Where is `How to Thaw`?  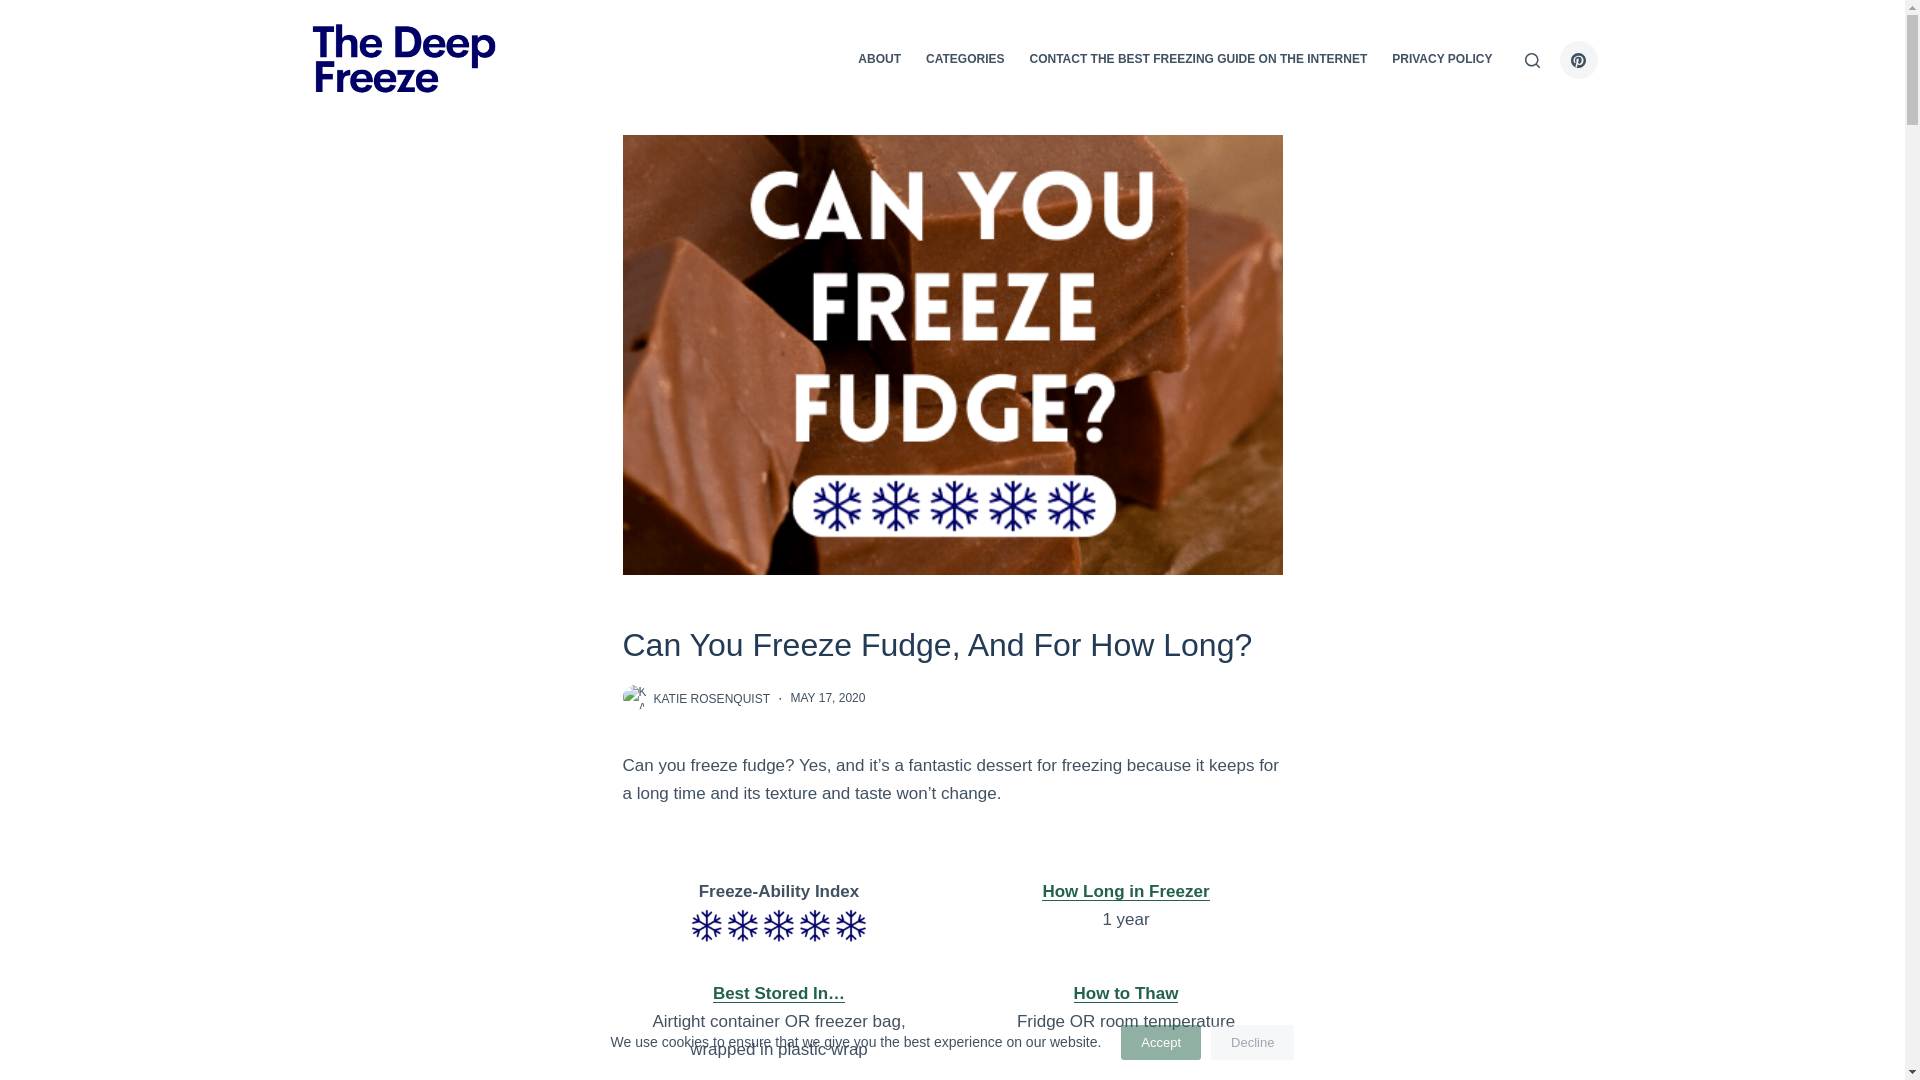
How to Thaw is located at coordinates (1126, 993).